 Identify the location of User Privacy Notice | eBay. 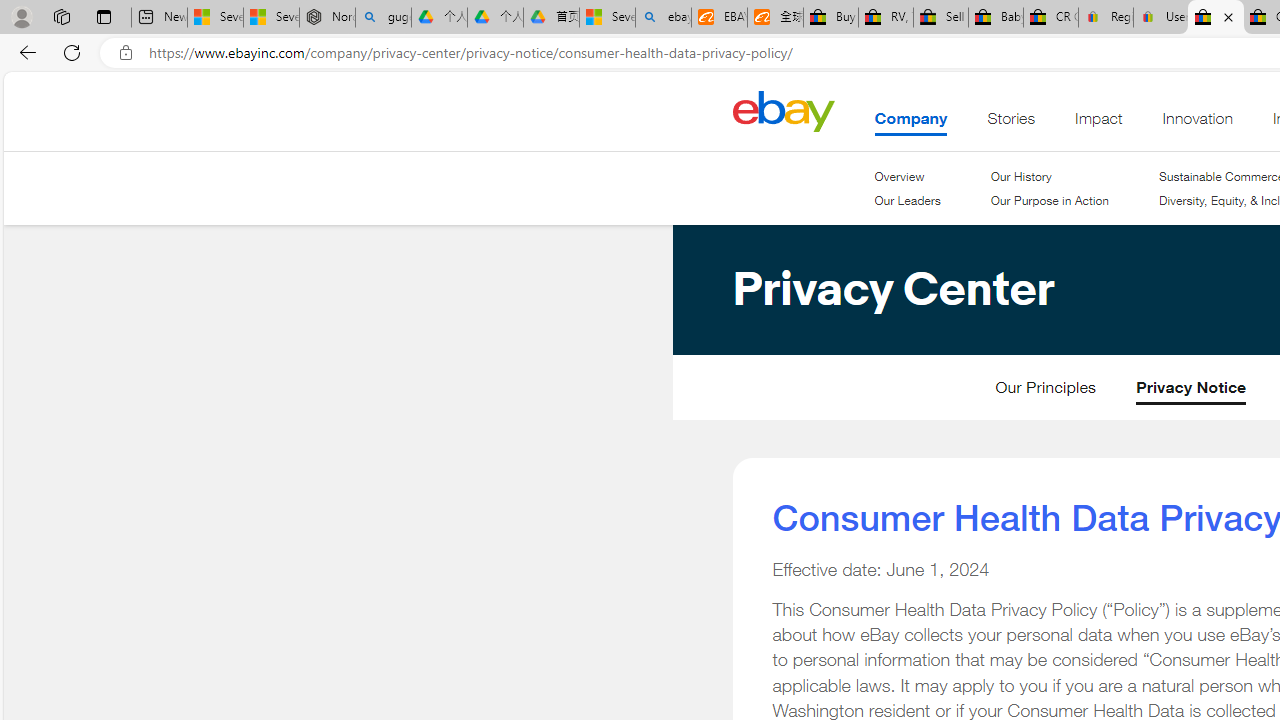
(1160, 18).